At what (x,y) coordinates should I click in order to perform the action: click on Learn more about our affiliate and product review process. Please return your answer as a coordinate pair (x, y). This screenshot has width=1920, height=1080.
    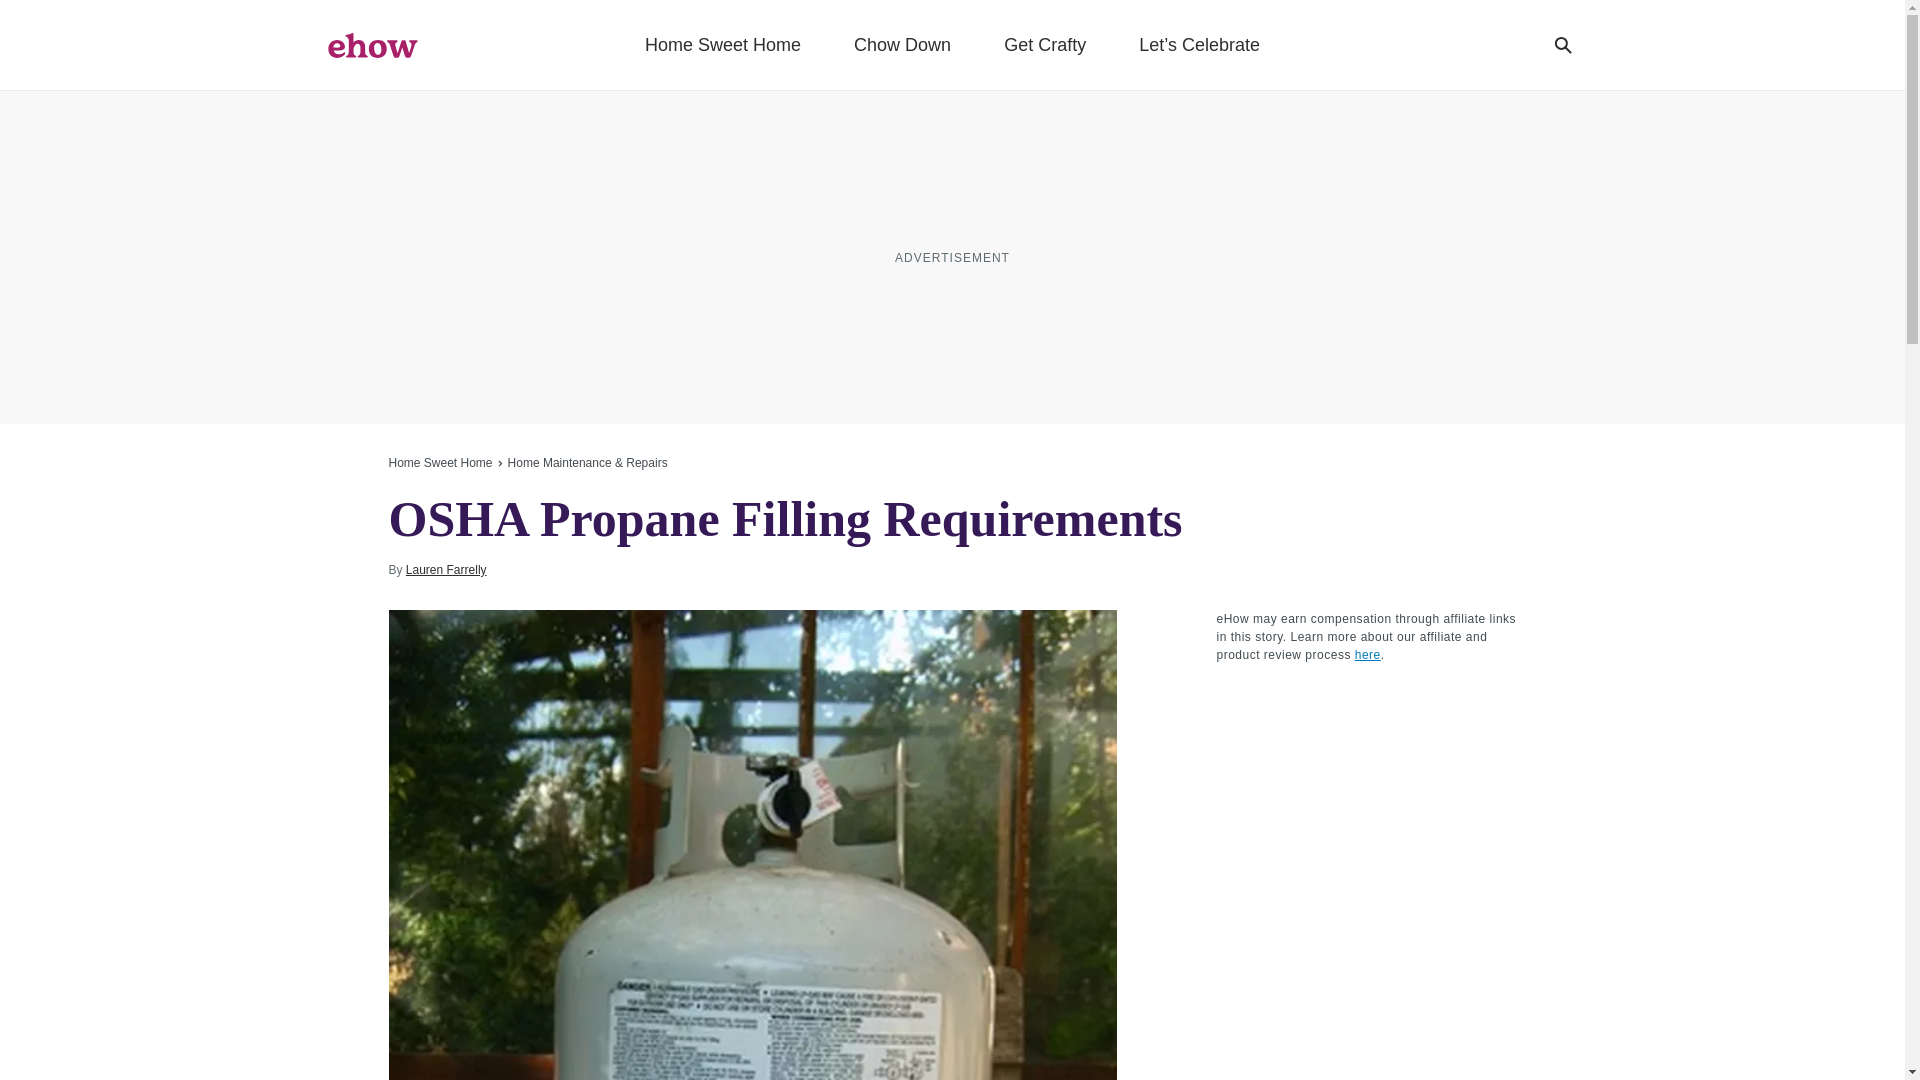
    Looking at the image, I should click on (1368, 655).